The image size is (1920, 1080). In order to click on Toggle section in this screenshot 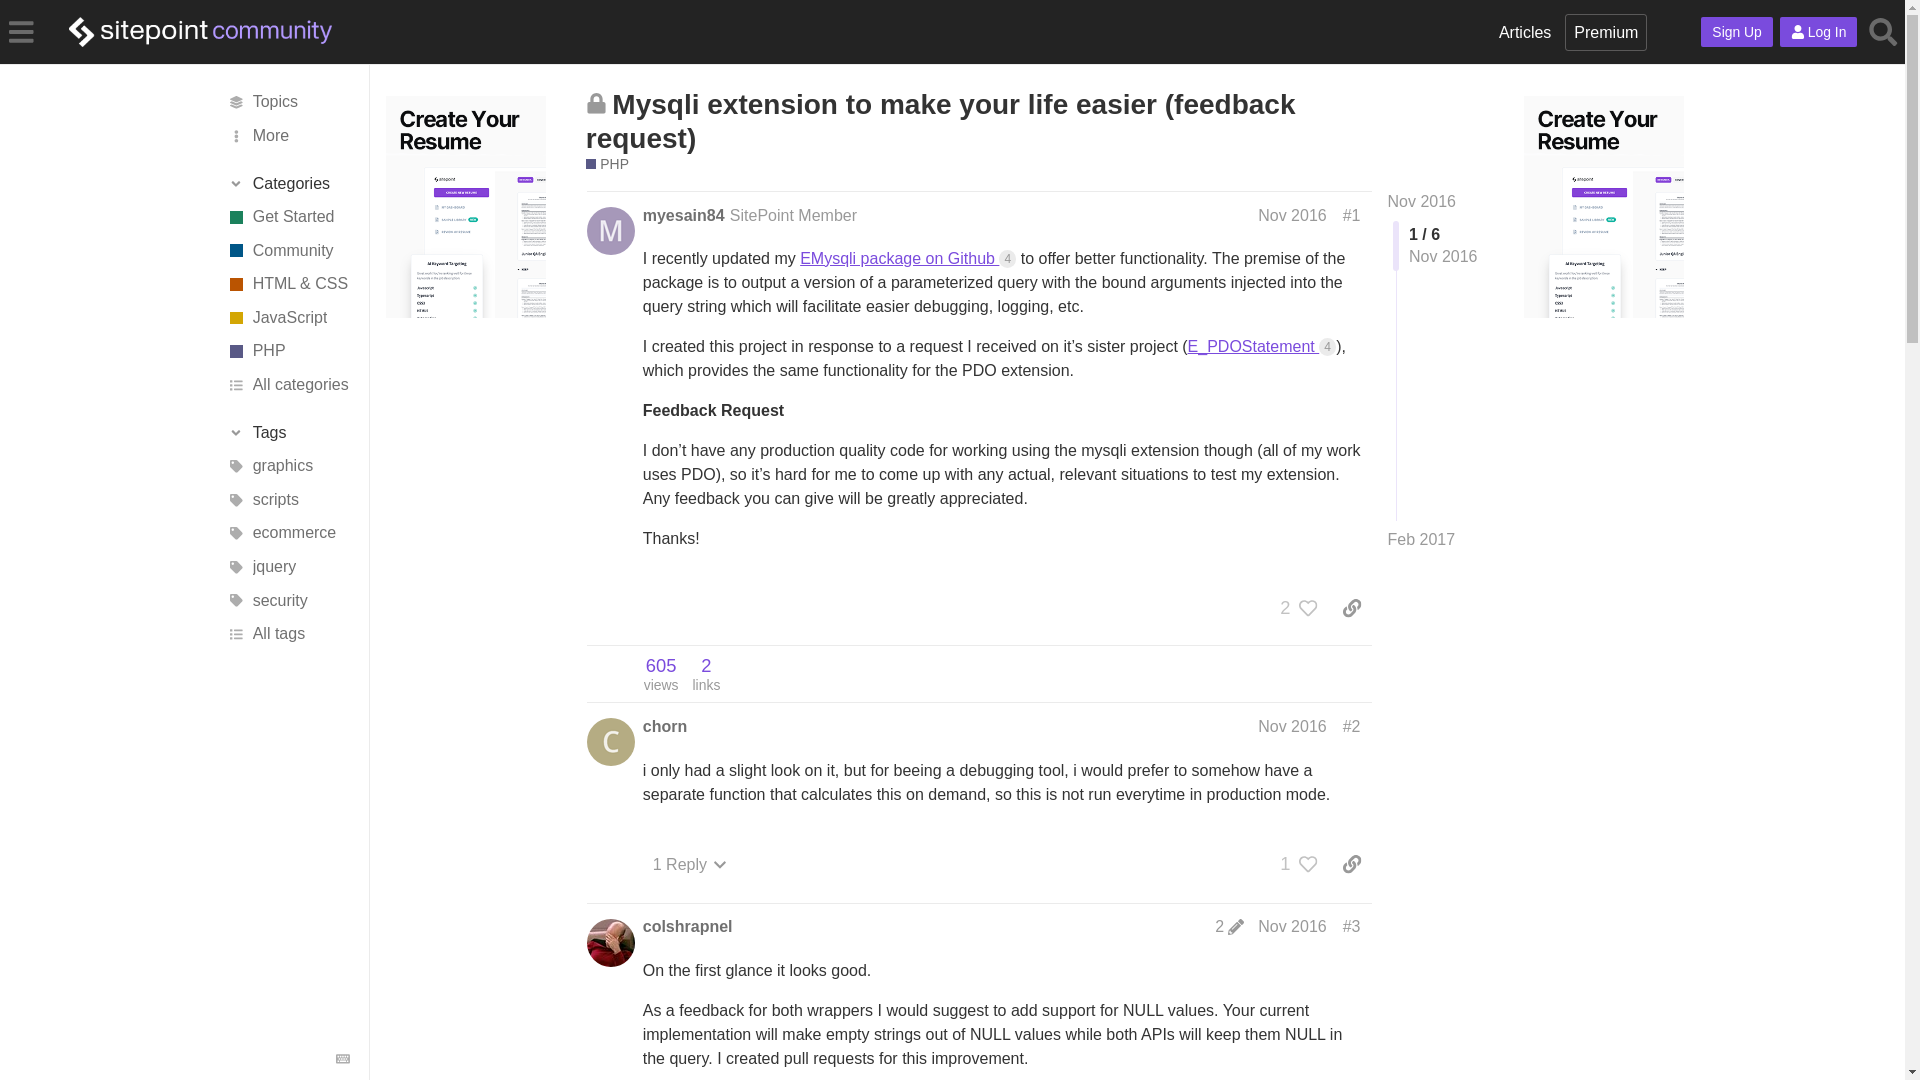, I will do `click(288, 432)`.